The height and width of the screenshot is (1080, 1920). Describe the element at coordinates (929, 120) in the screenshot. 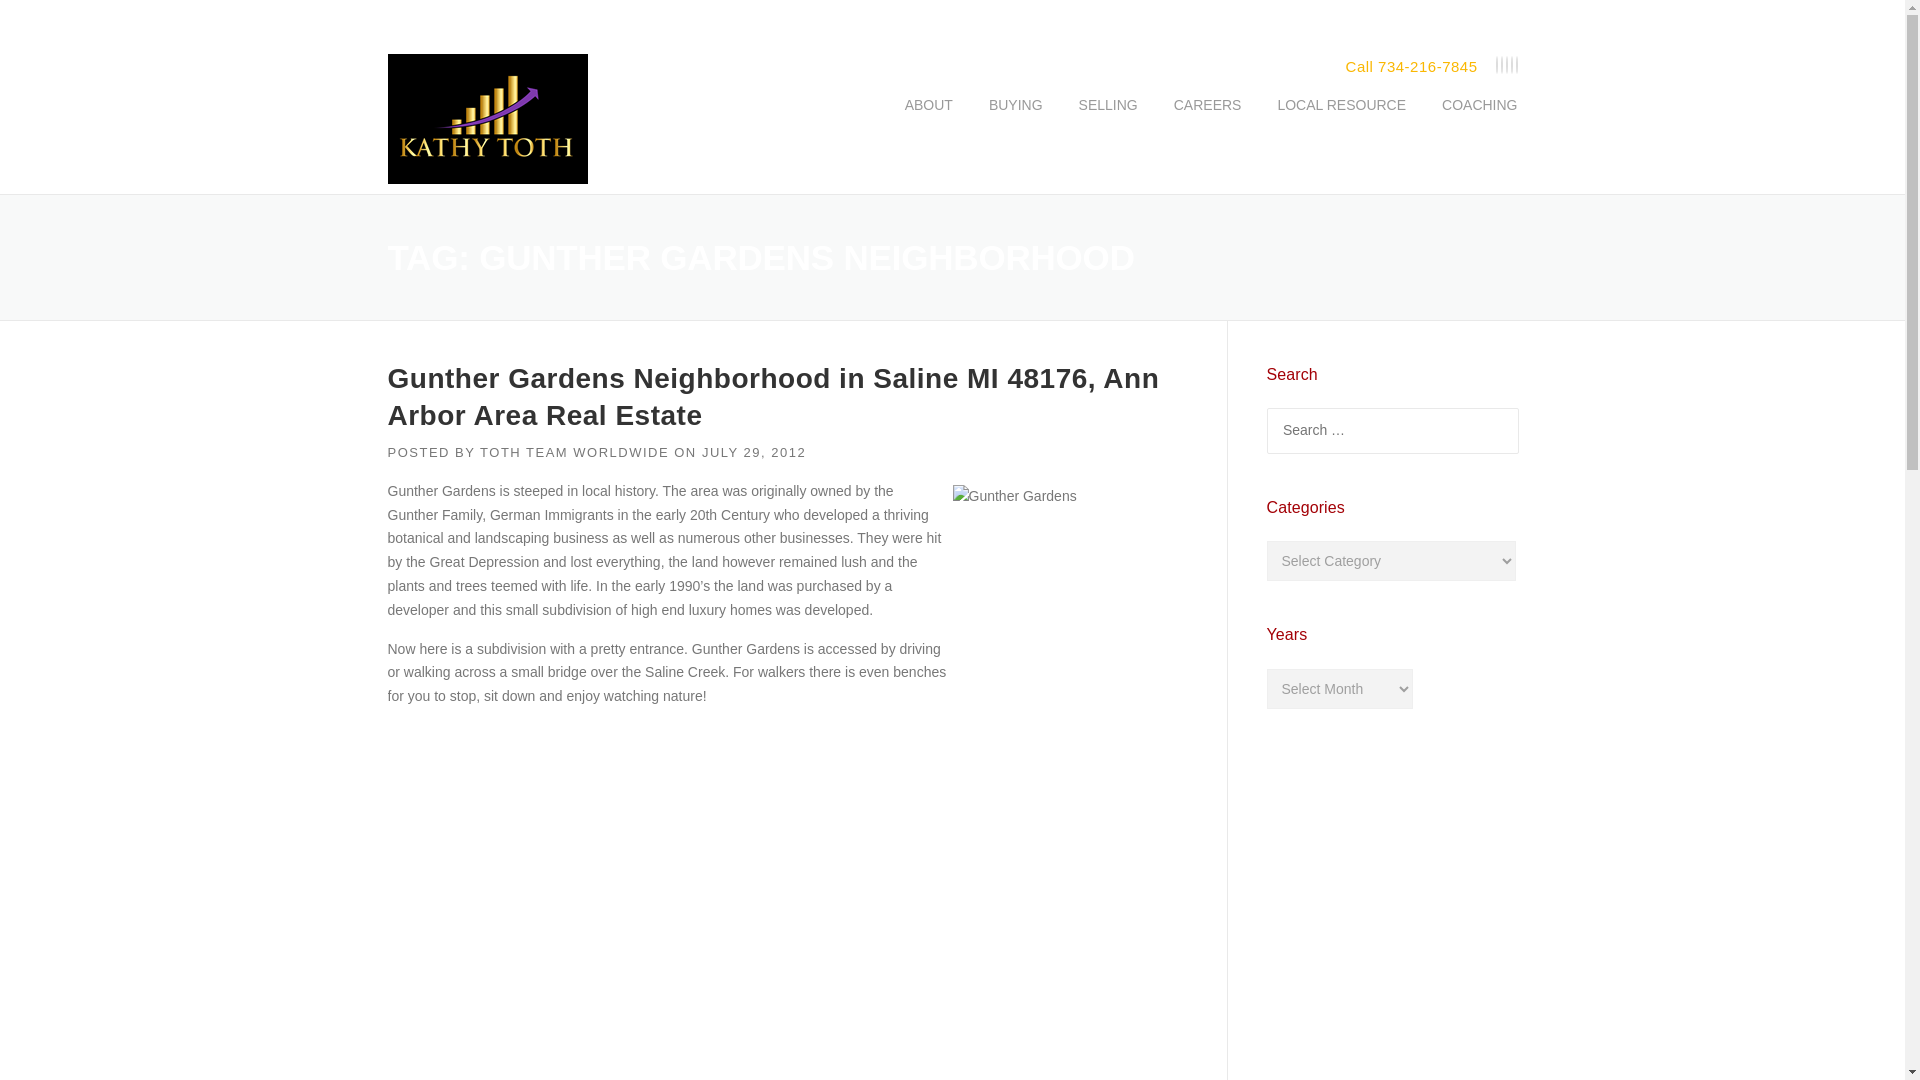

I see `ABOUT` at that location.